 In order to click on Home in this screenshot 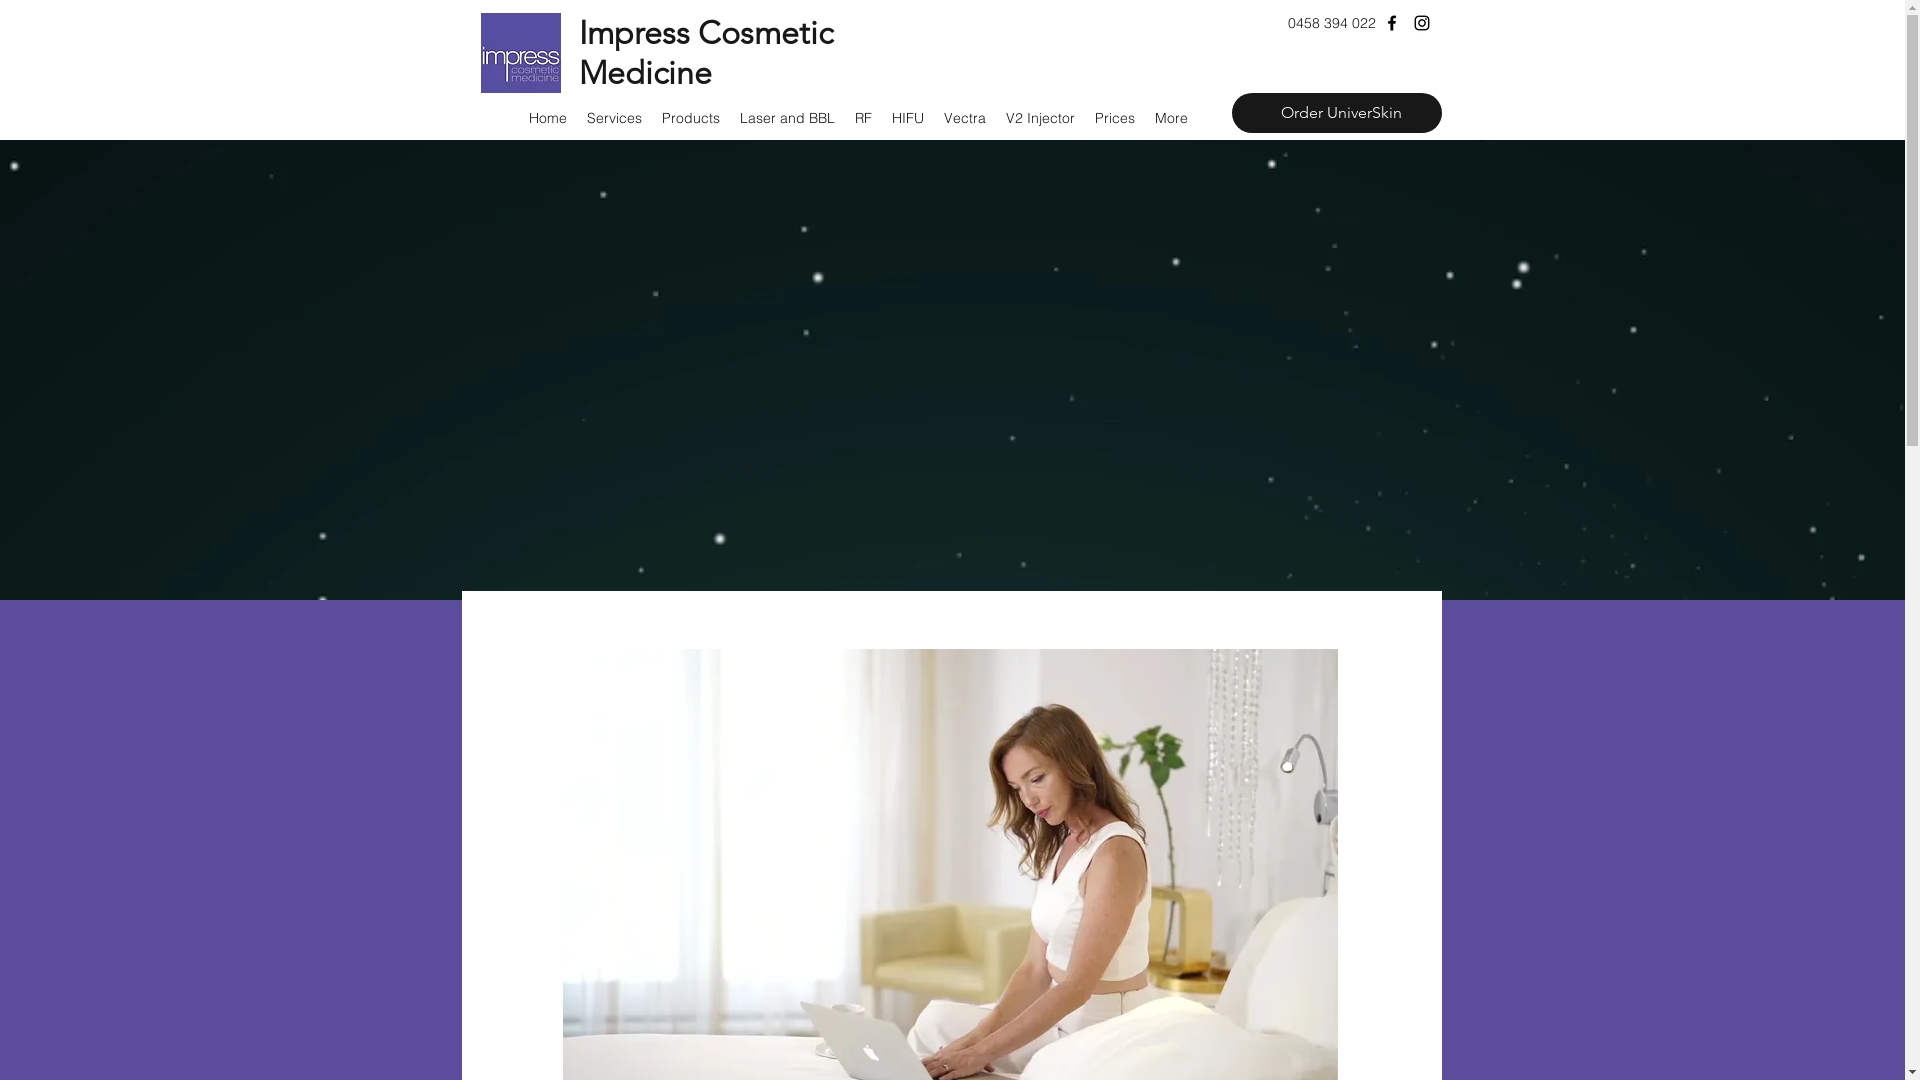, I will do `click(547, 118)`.